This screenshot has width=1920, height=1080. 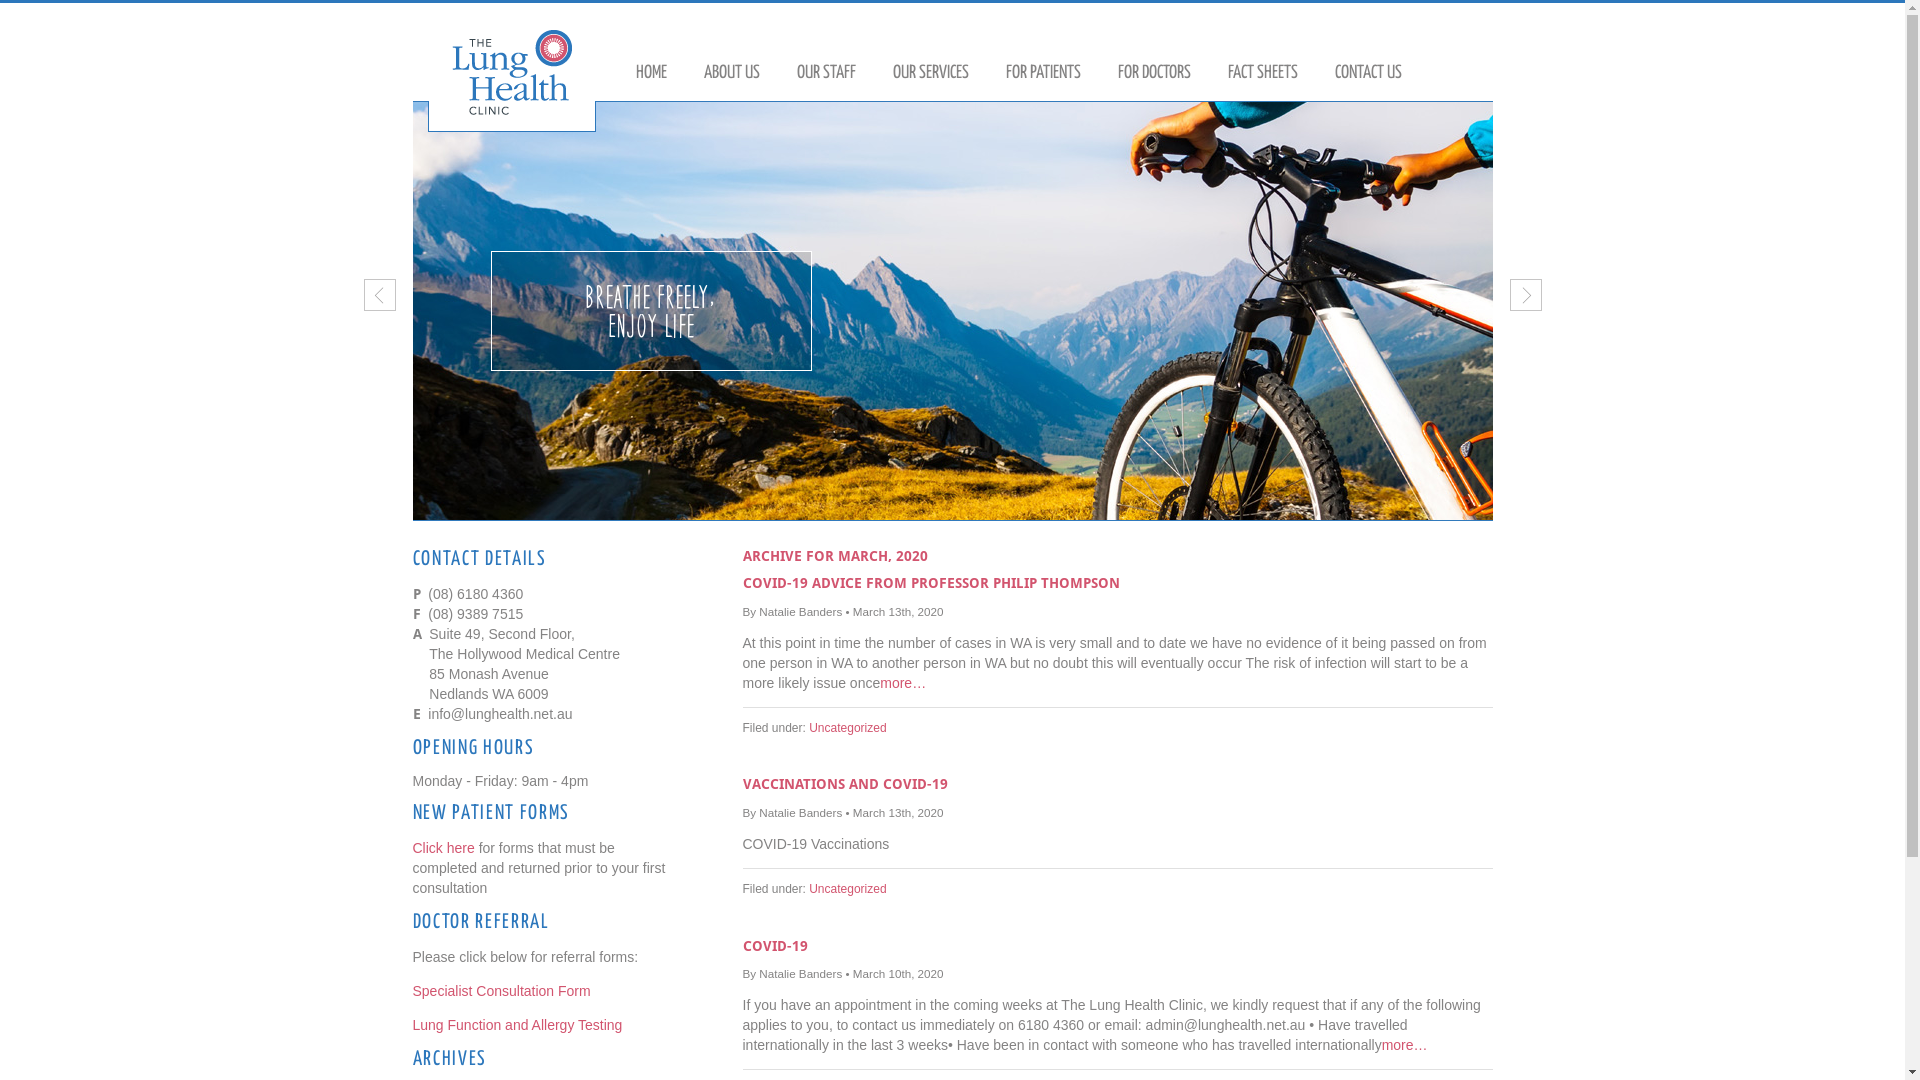 I want to click on ABOUT US, so click(x=732, y=74).